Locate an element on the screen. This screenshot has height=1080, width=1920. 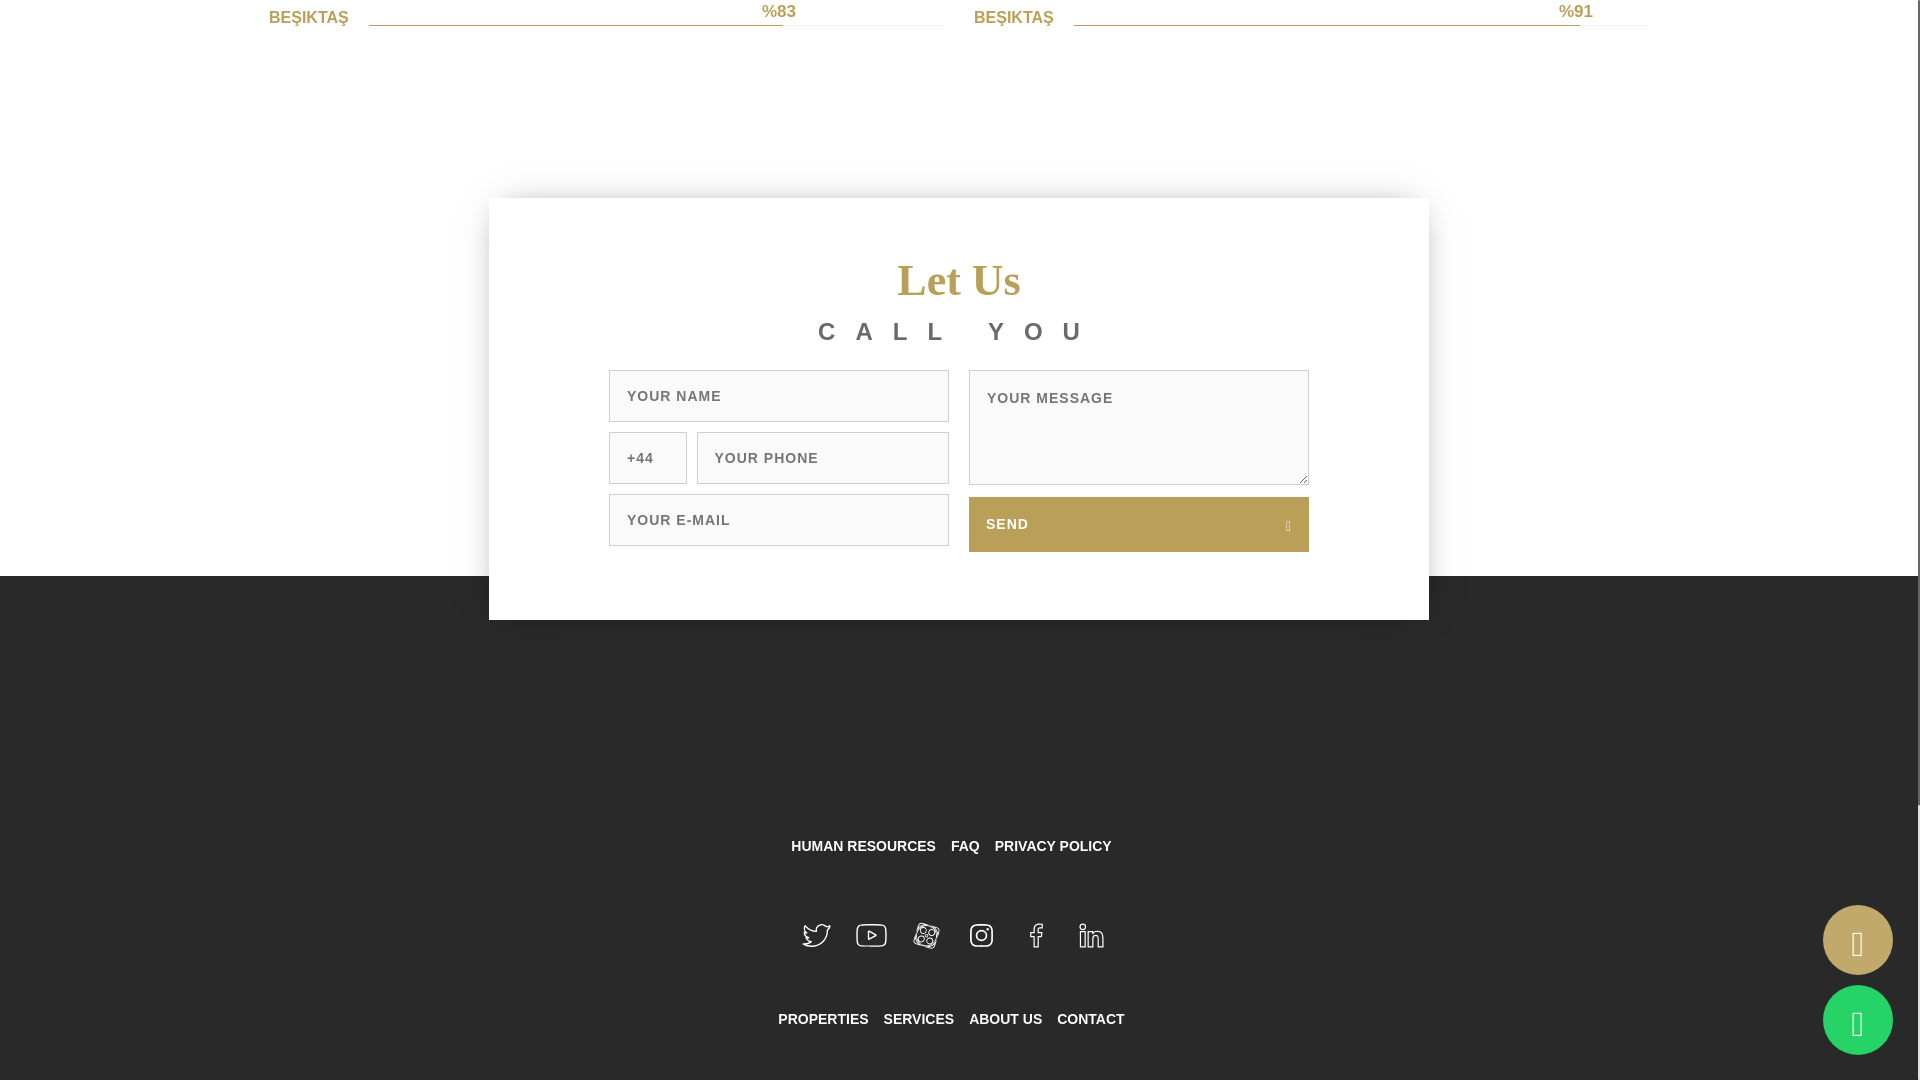
SEND is located at coordinates (1139, 524).